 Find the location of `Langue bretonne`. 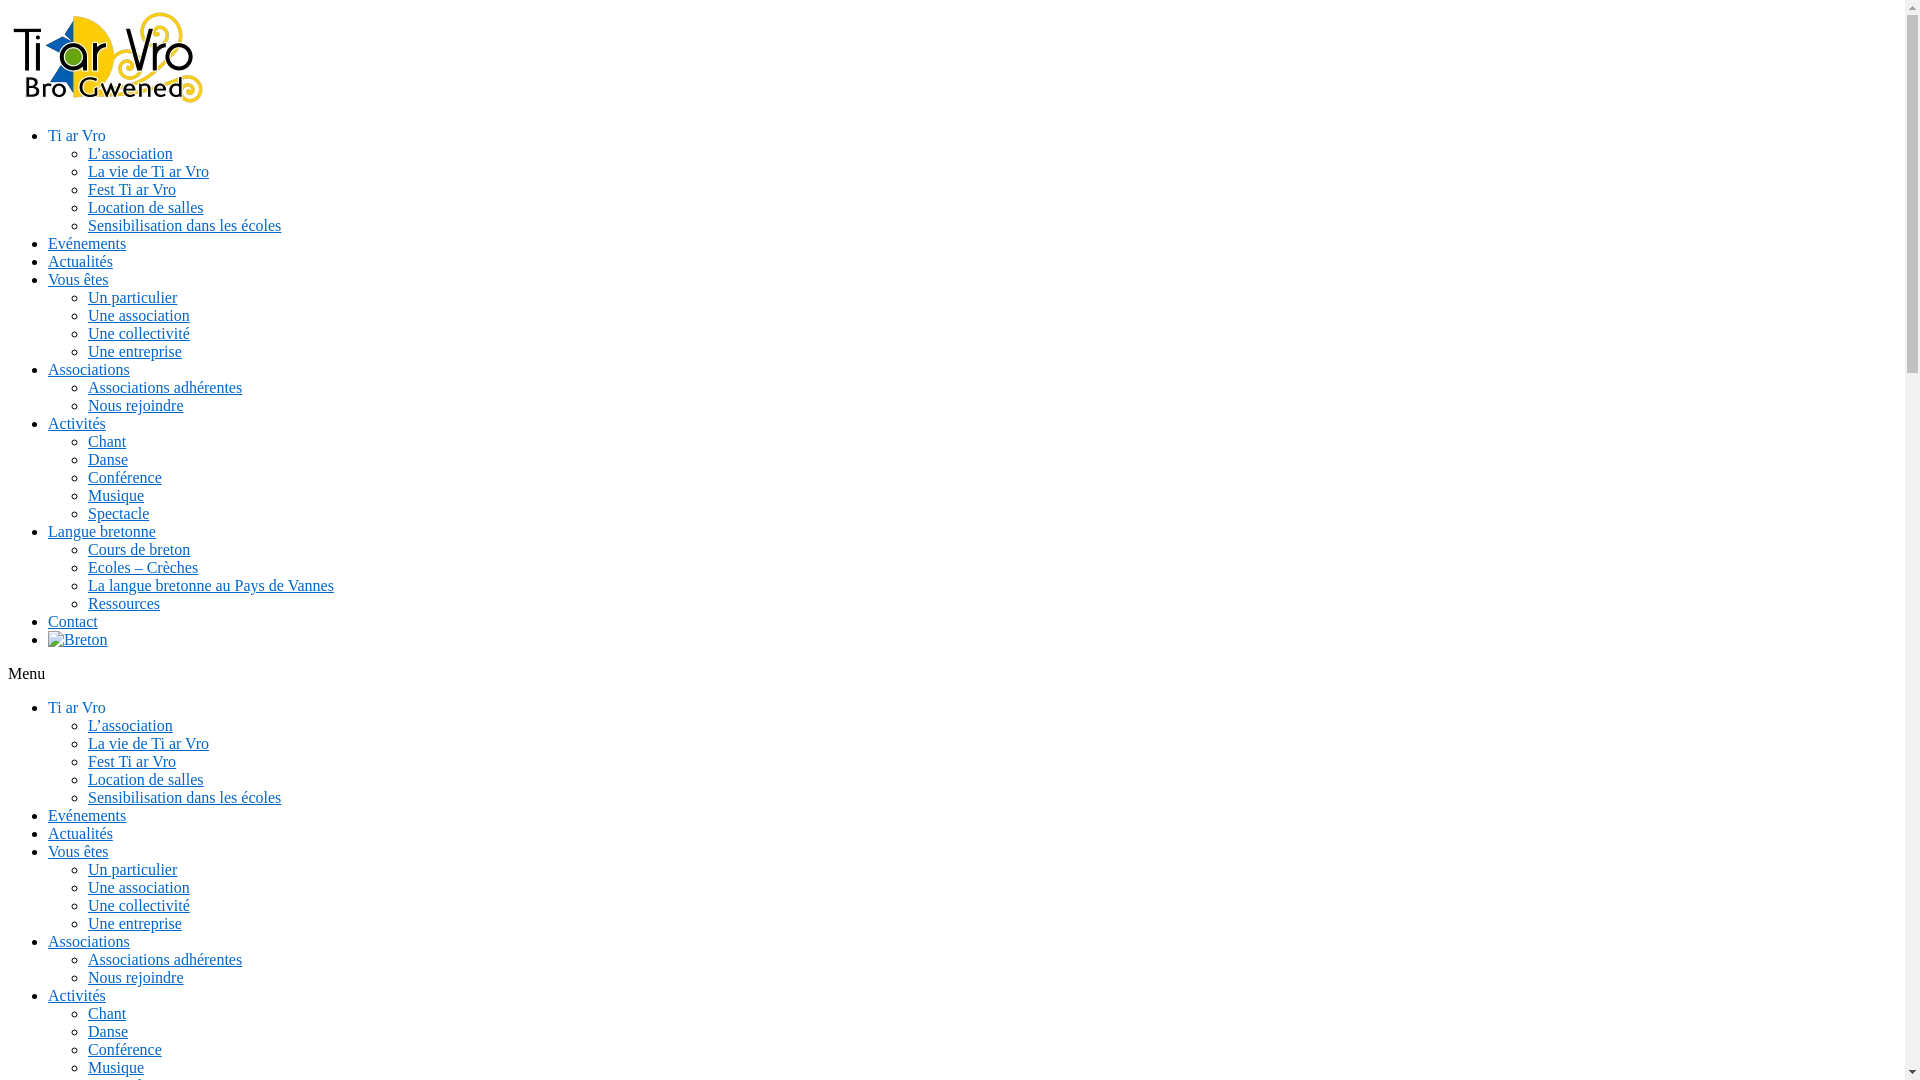

Langue bretonne is located at coordinates (102, 532).